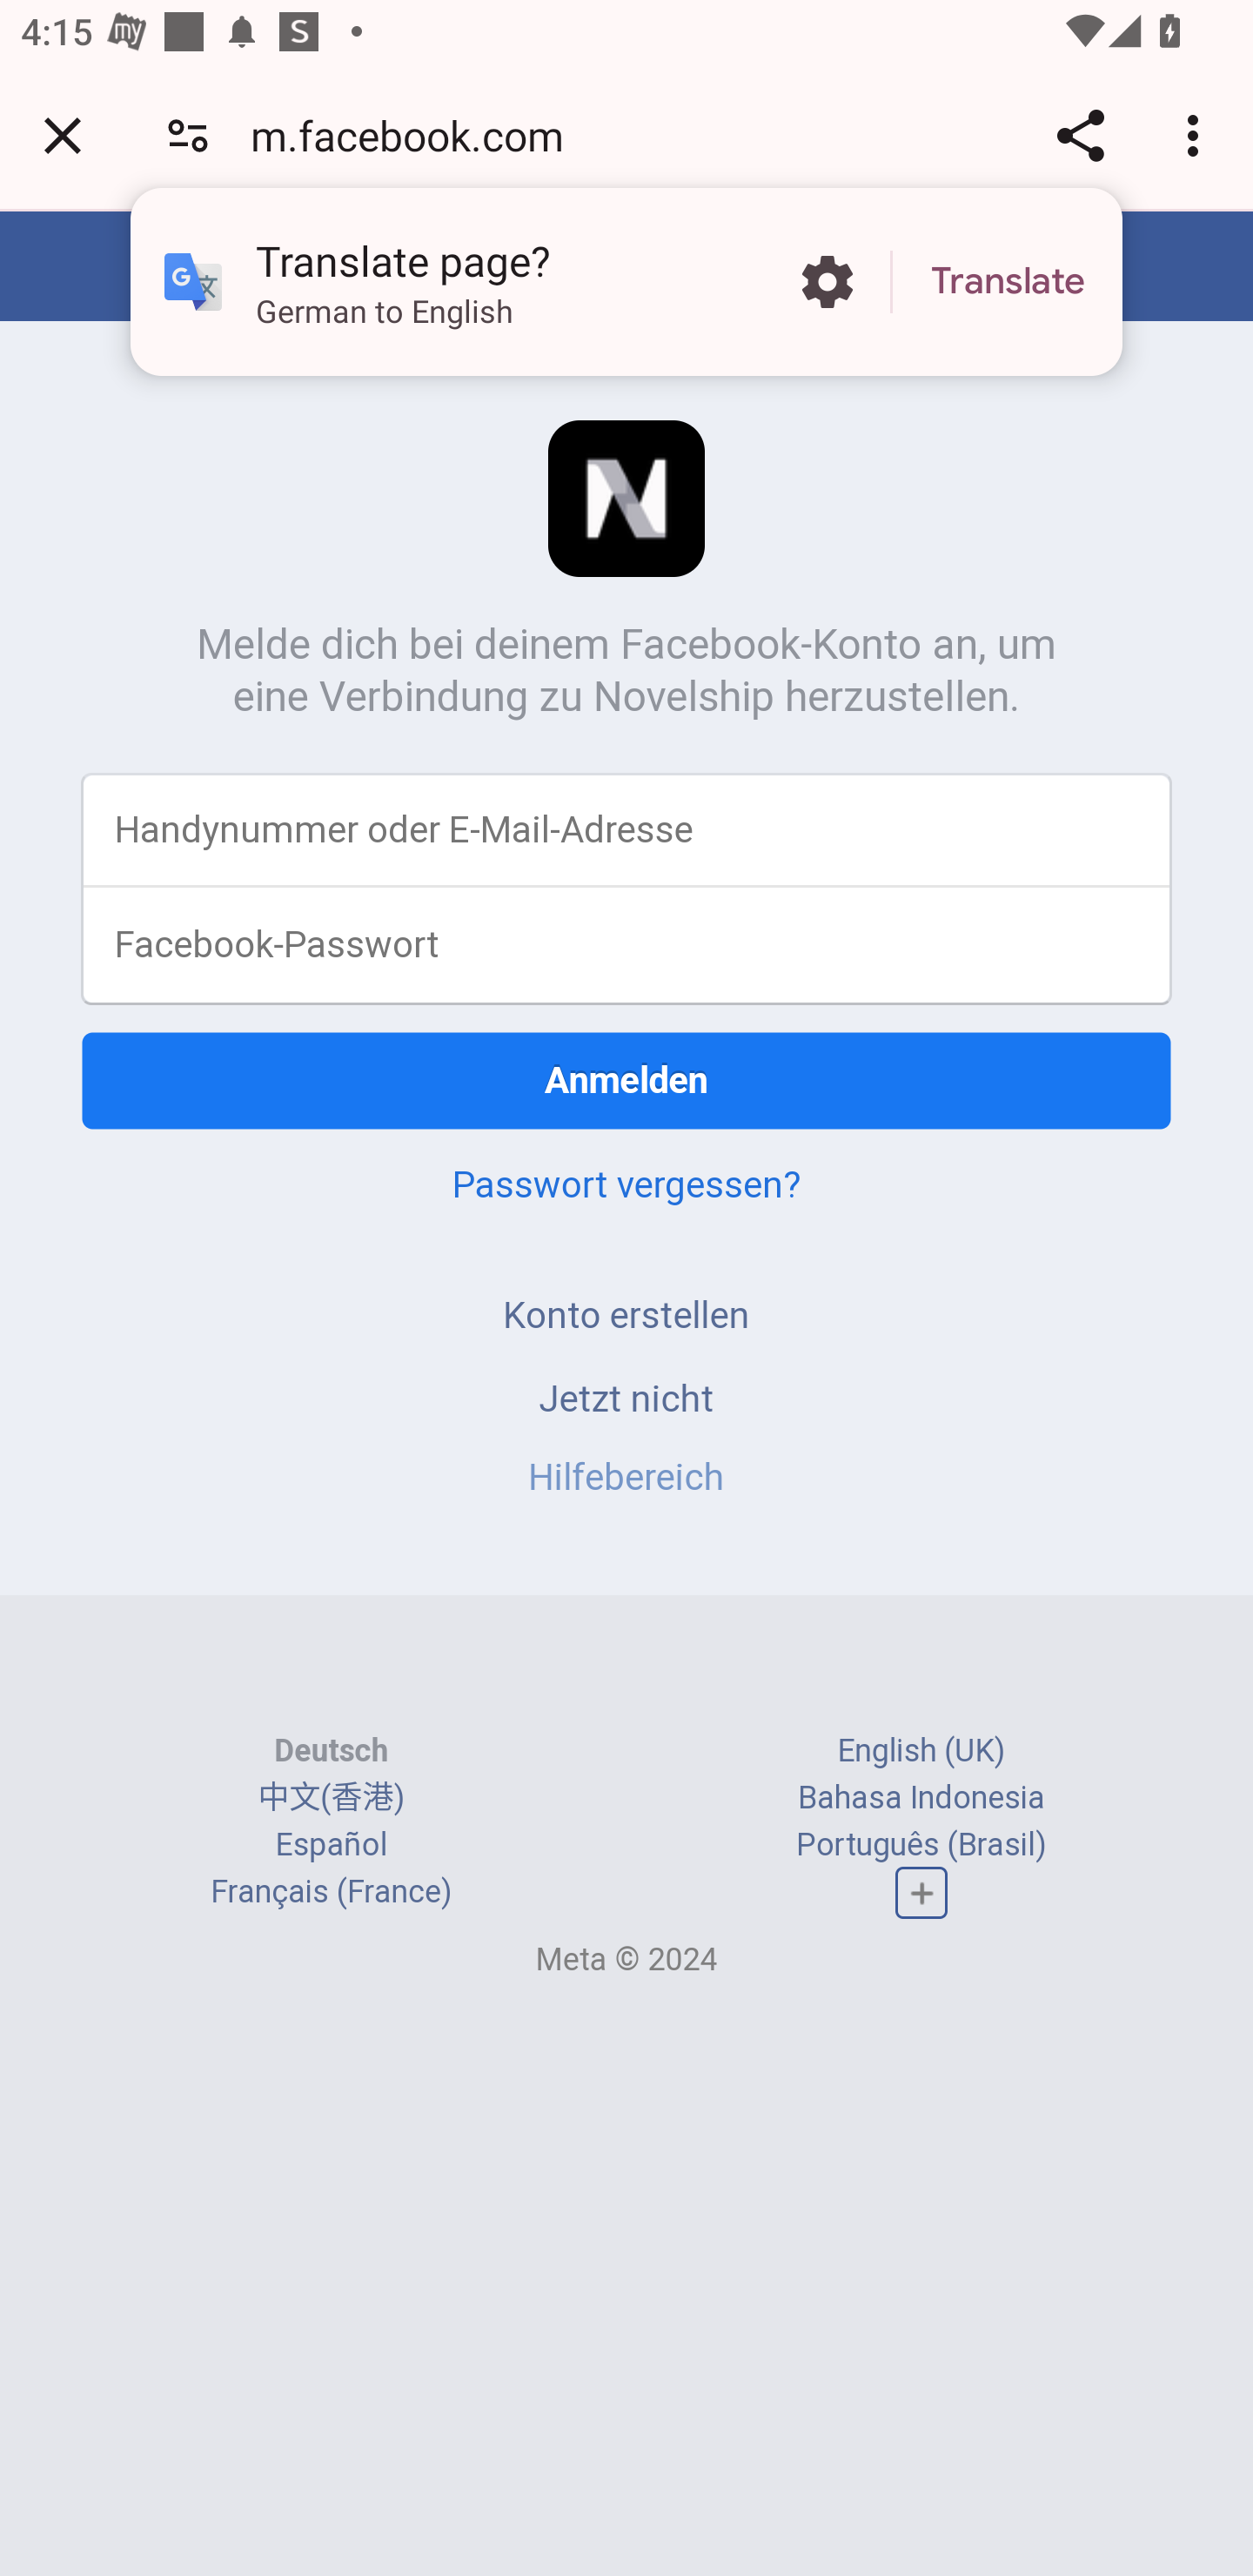 This screenshot has height=2576, width=1253. Describe the element at coordinates (331, 1844) in the screenshot. I see `Español` at that location.